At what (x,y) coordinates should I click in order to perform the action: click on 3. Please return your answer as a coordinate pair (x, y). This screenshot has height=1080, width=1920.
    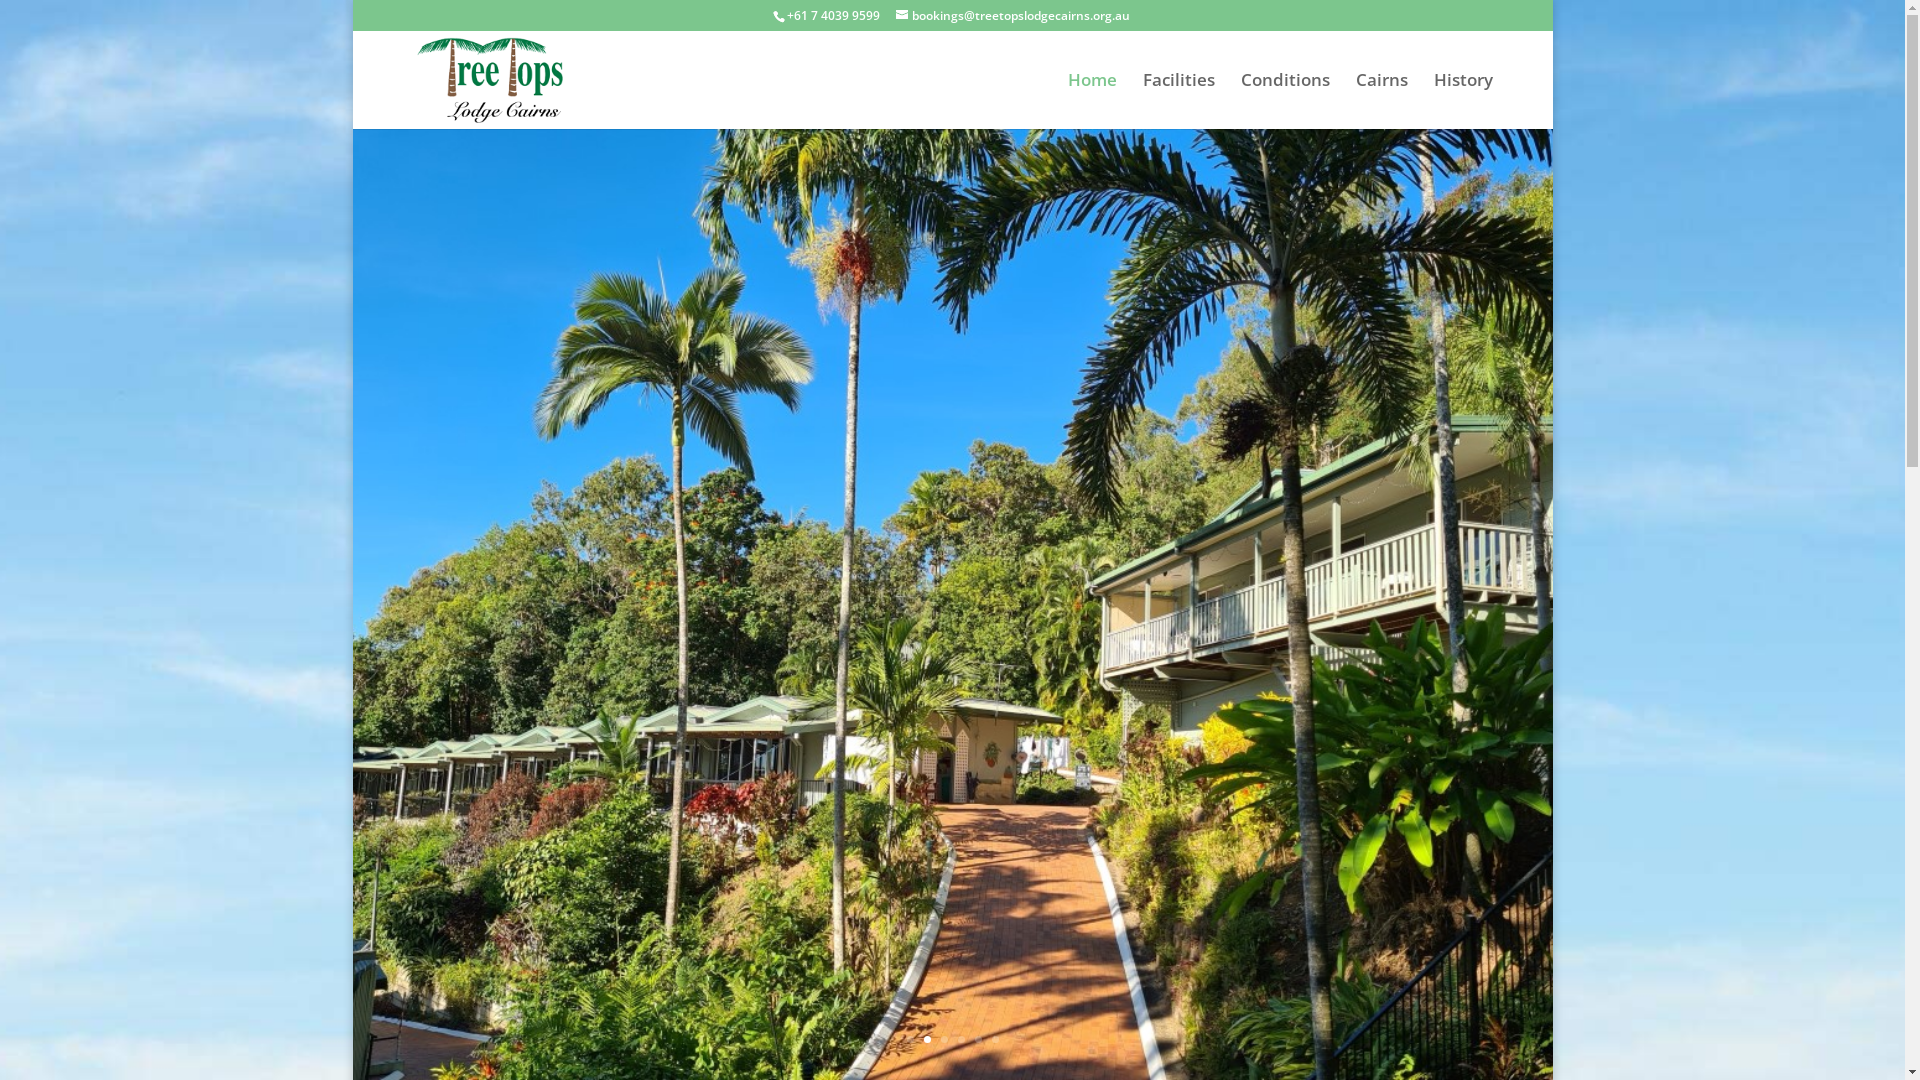
    Looking at the image, I should click on (944, 1040).